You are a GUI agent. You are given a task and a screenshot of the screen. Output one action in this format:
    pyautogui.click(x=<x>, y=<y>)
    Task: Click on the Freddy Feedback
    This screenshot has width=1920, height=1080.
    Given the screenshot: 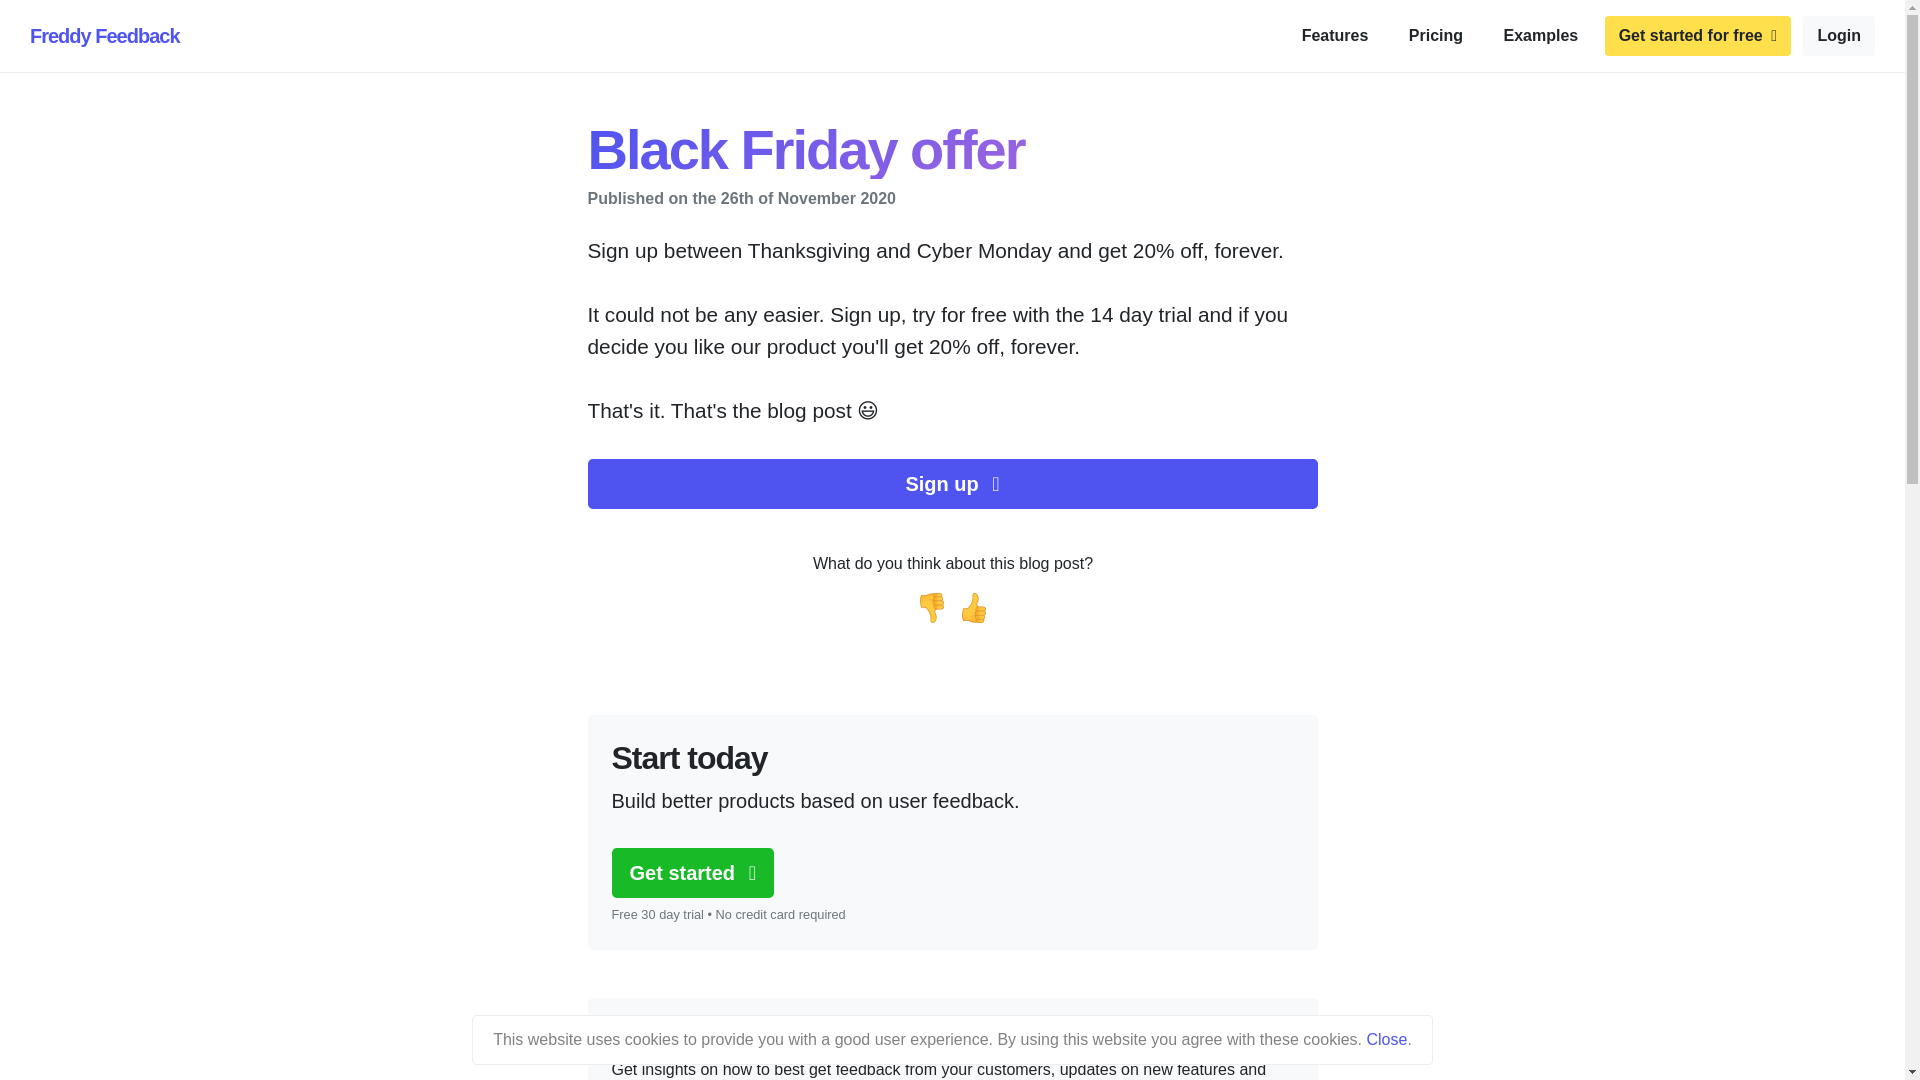 What is the action you would take?
    pyautogui.click(x=105, y=36)
    